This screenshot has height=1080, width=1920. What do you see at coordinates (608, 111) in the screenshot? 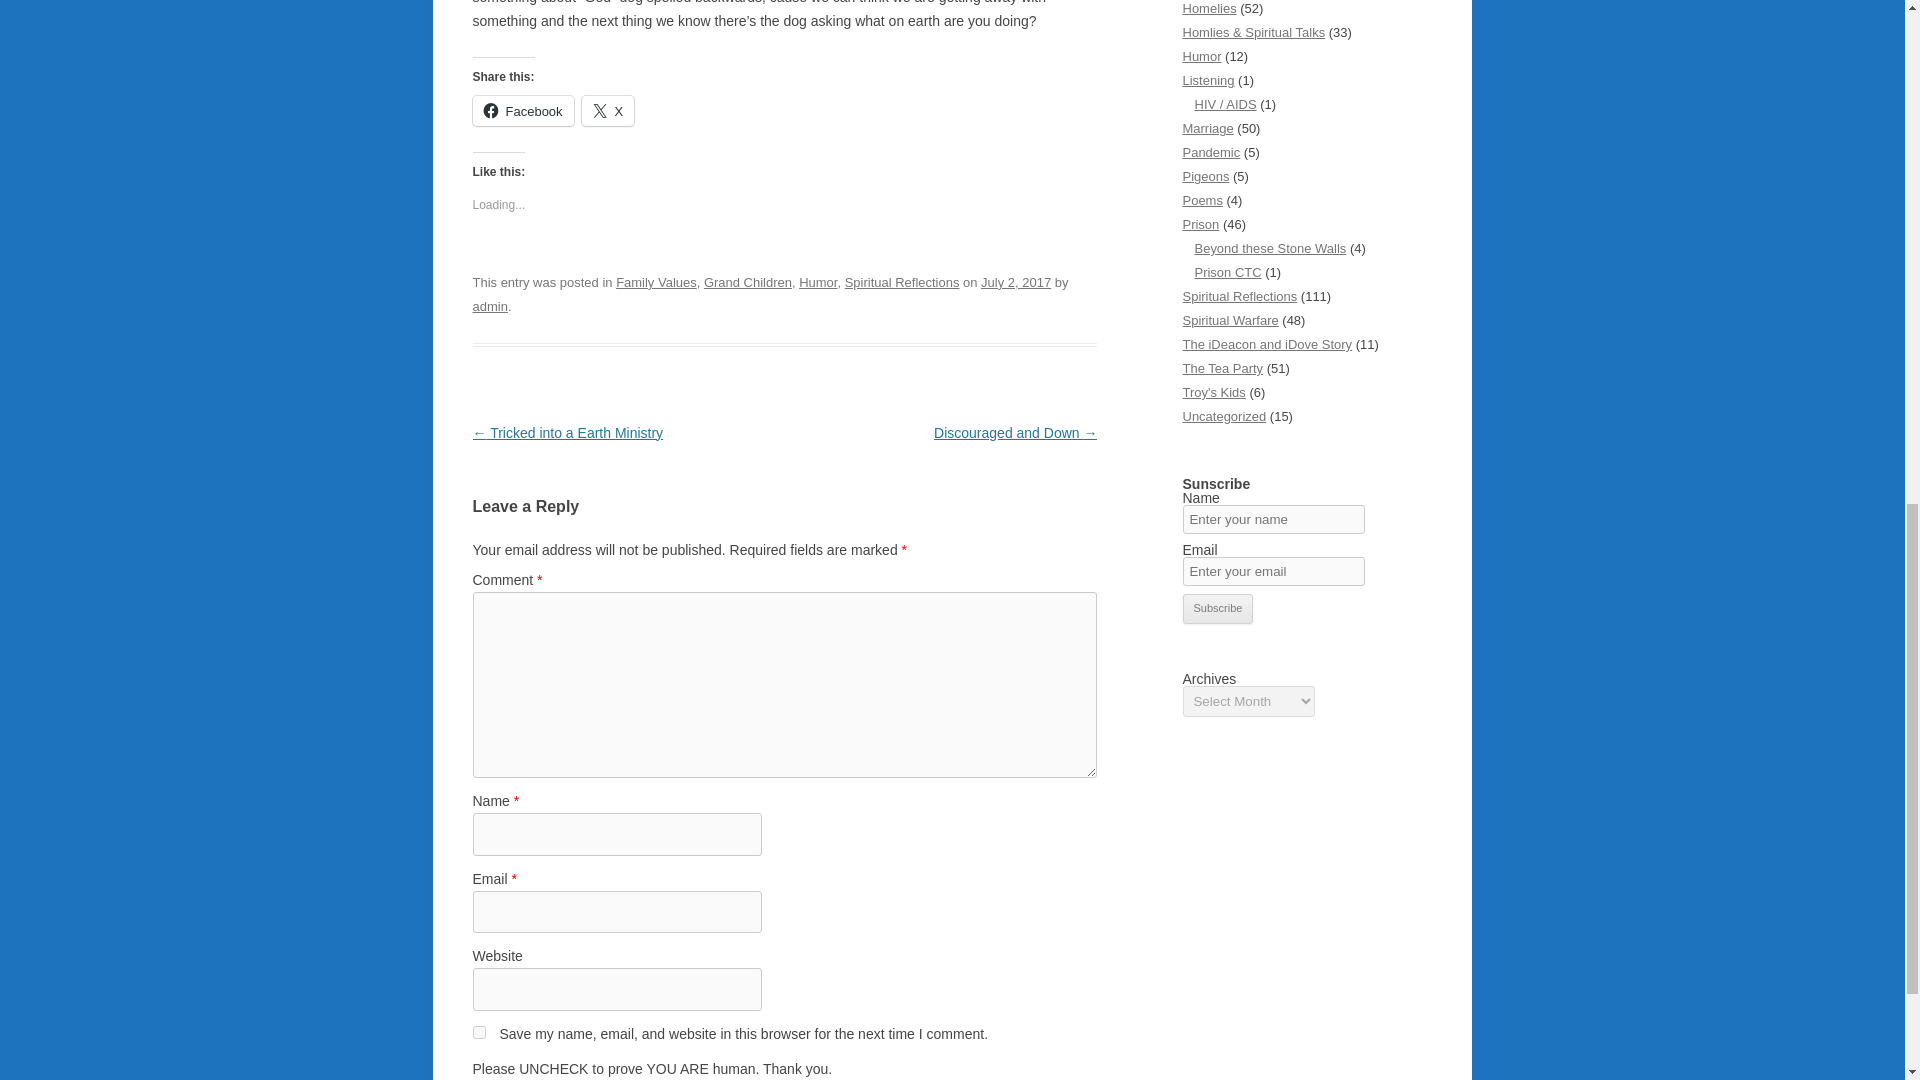
I see `Click to share on X` at bounding box center [608, 111].